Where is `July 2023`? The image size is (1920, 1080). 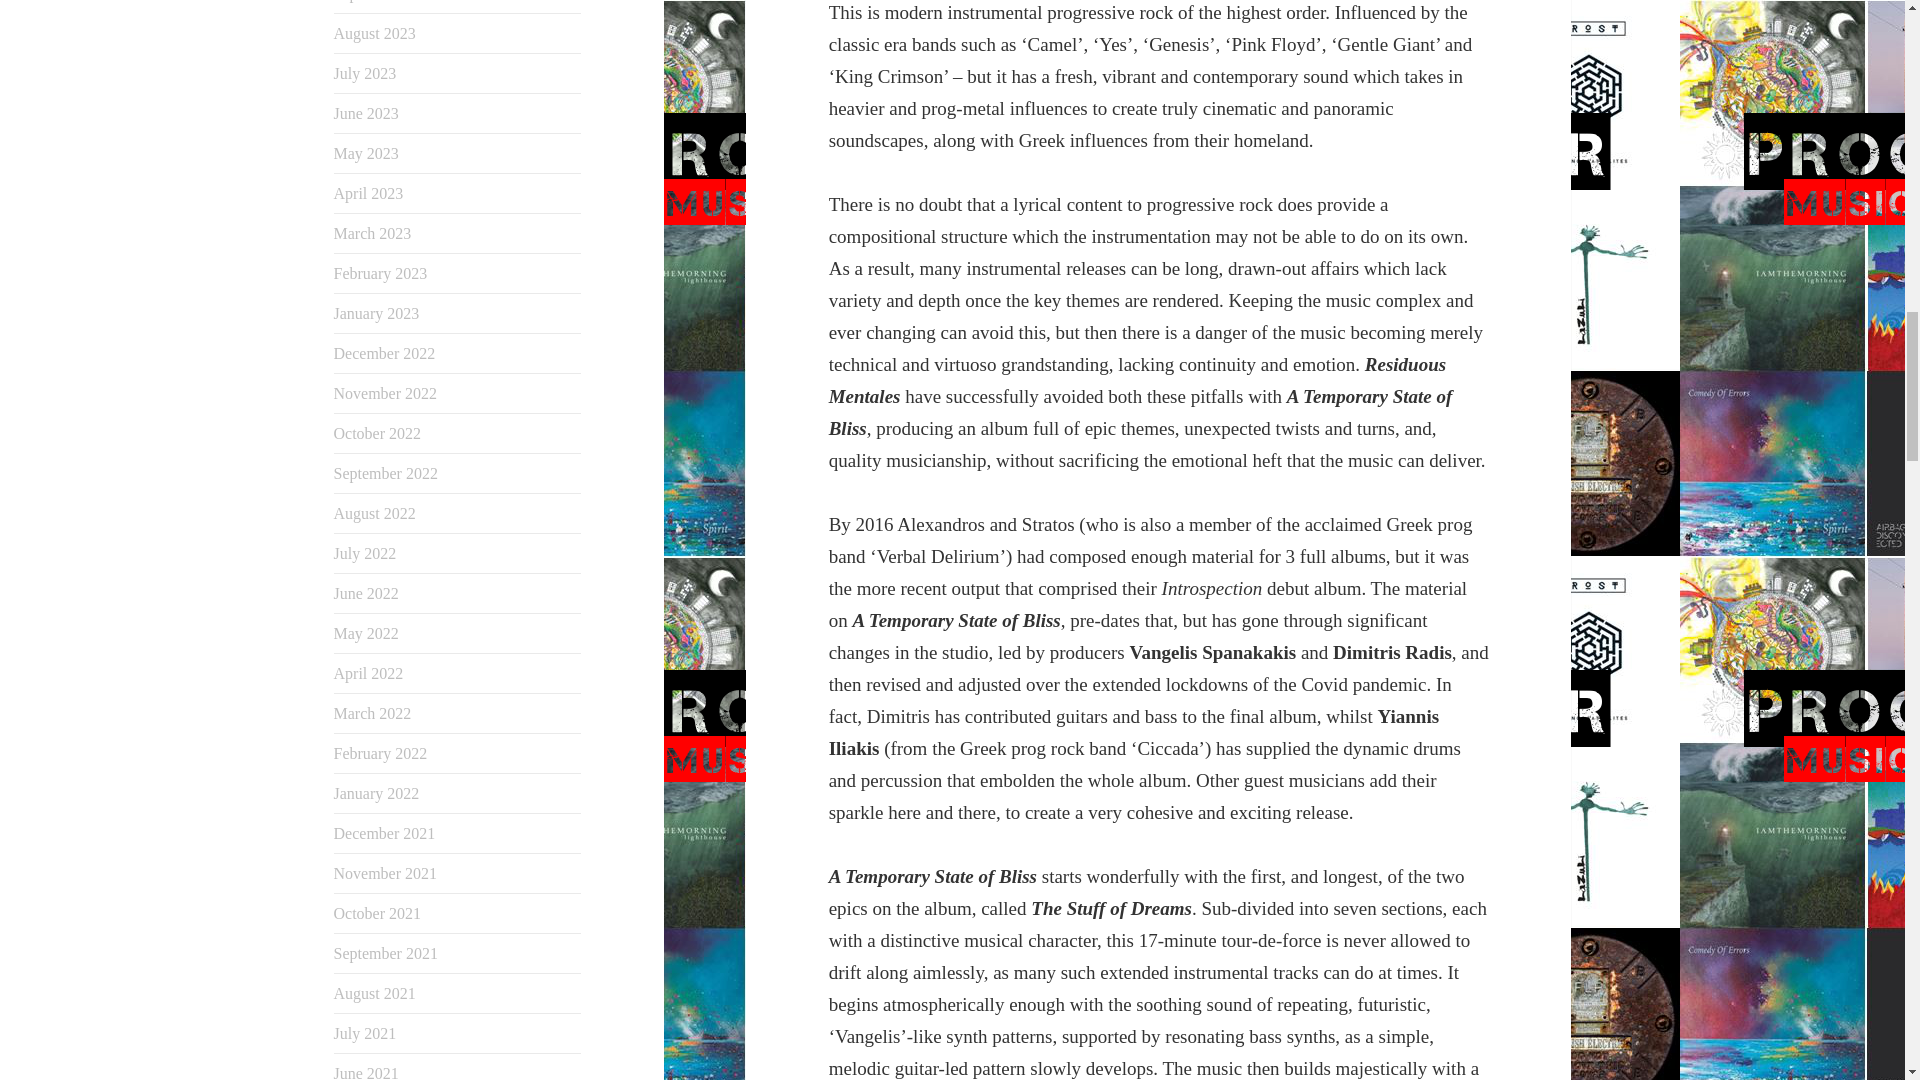
July 2023 is located at coordinates (366, 73).